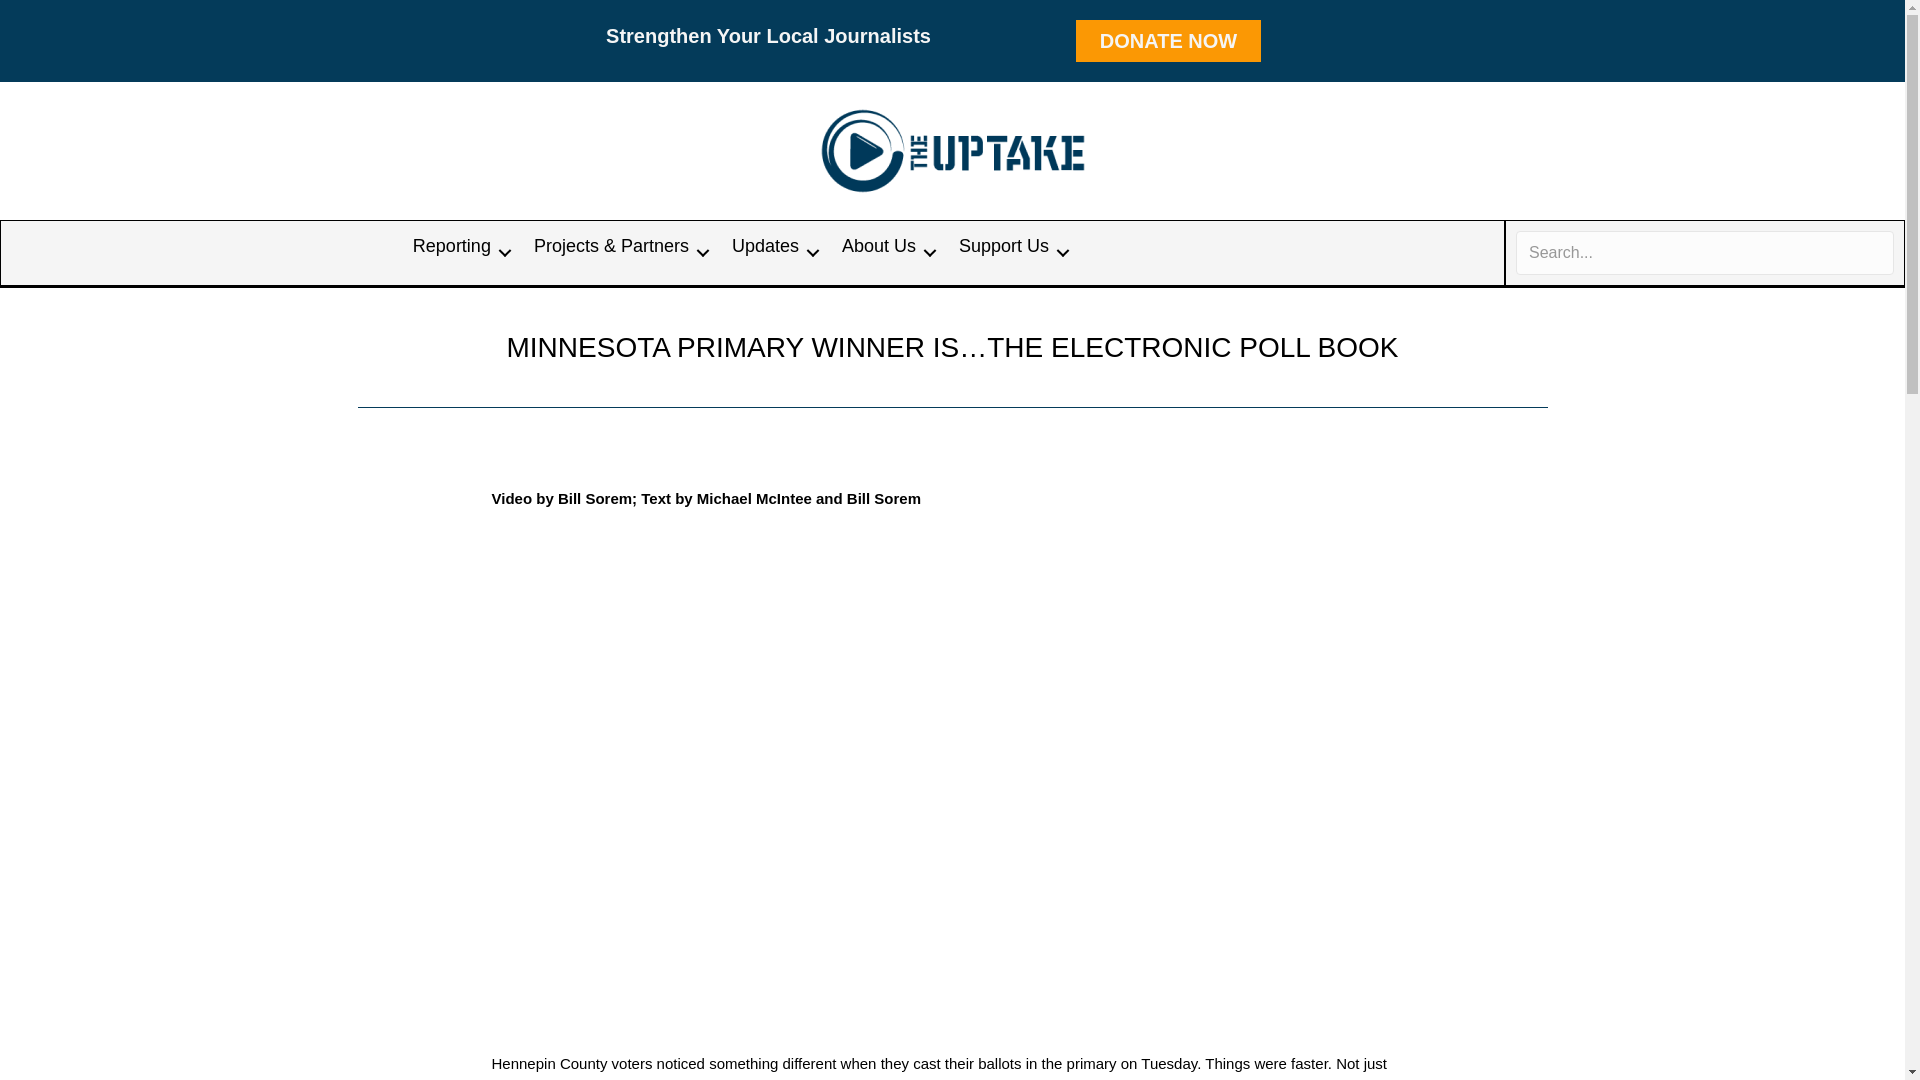 This screenshot has height=1080, width=1920. What do you see at coordinates (1168, 40) in the screenshot?
I see `DONATE NOW` at bounding box center [1168, 40].